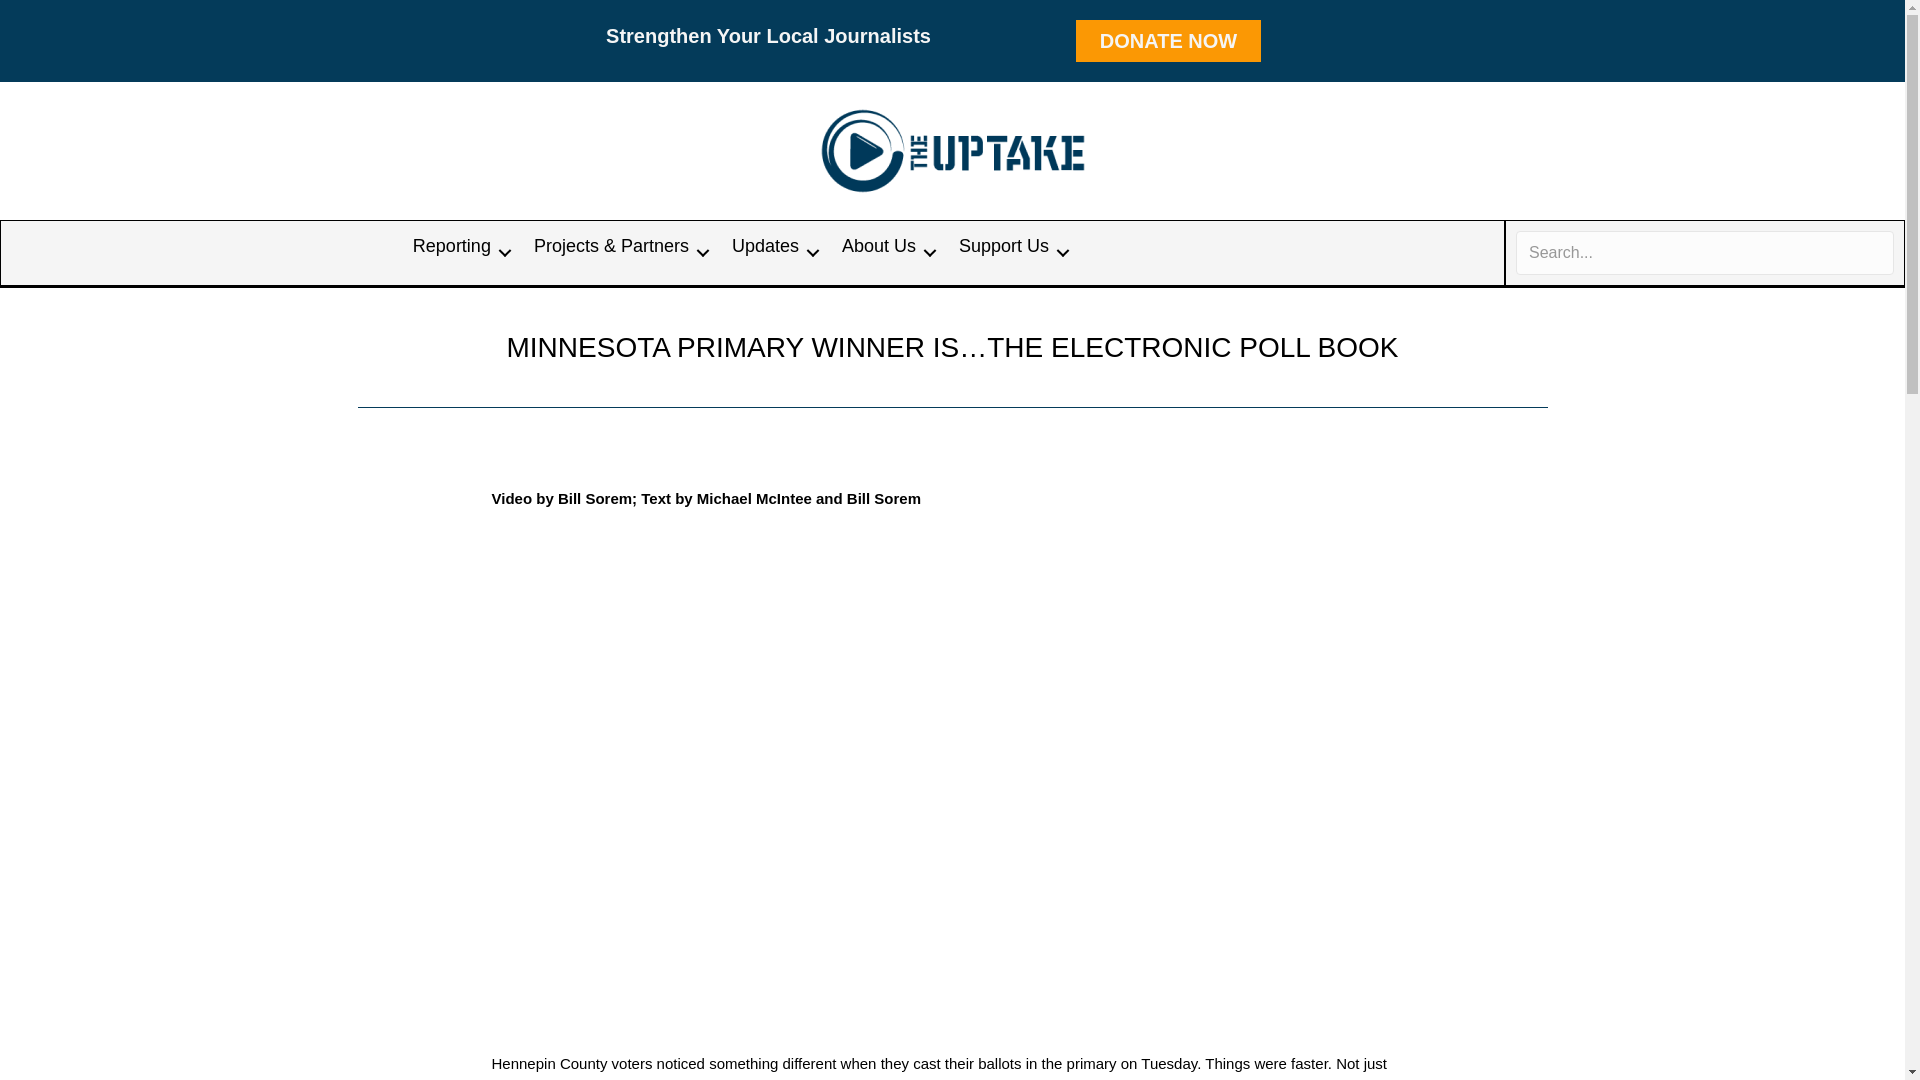 This screenshot has height=1080, width=1920. What do you see at coordinates (1168, 40) in the screenshot?
I see `DONATE NOW` at bounding box center [1168, 40].